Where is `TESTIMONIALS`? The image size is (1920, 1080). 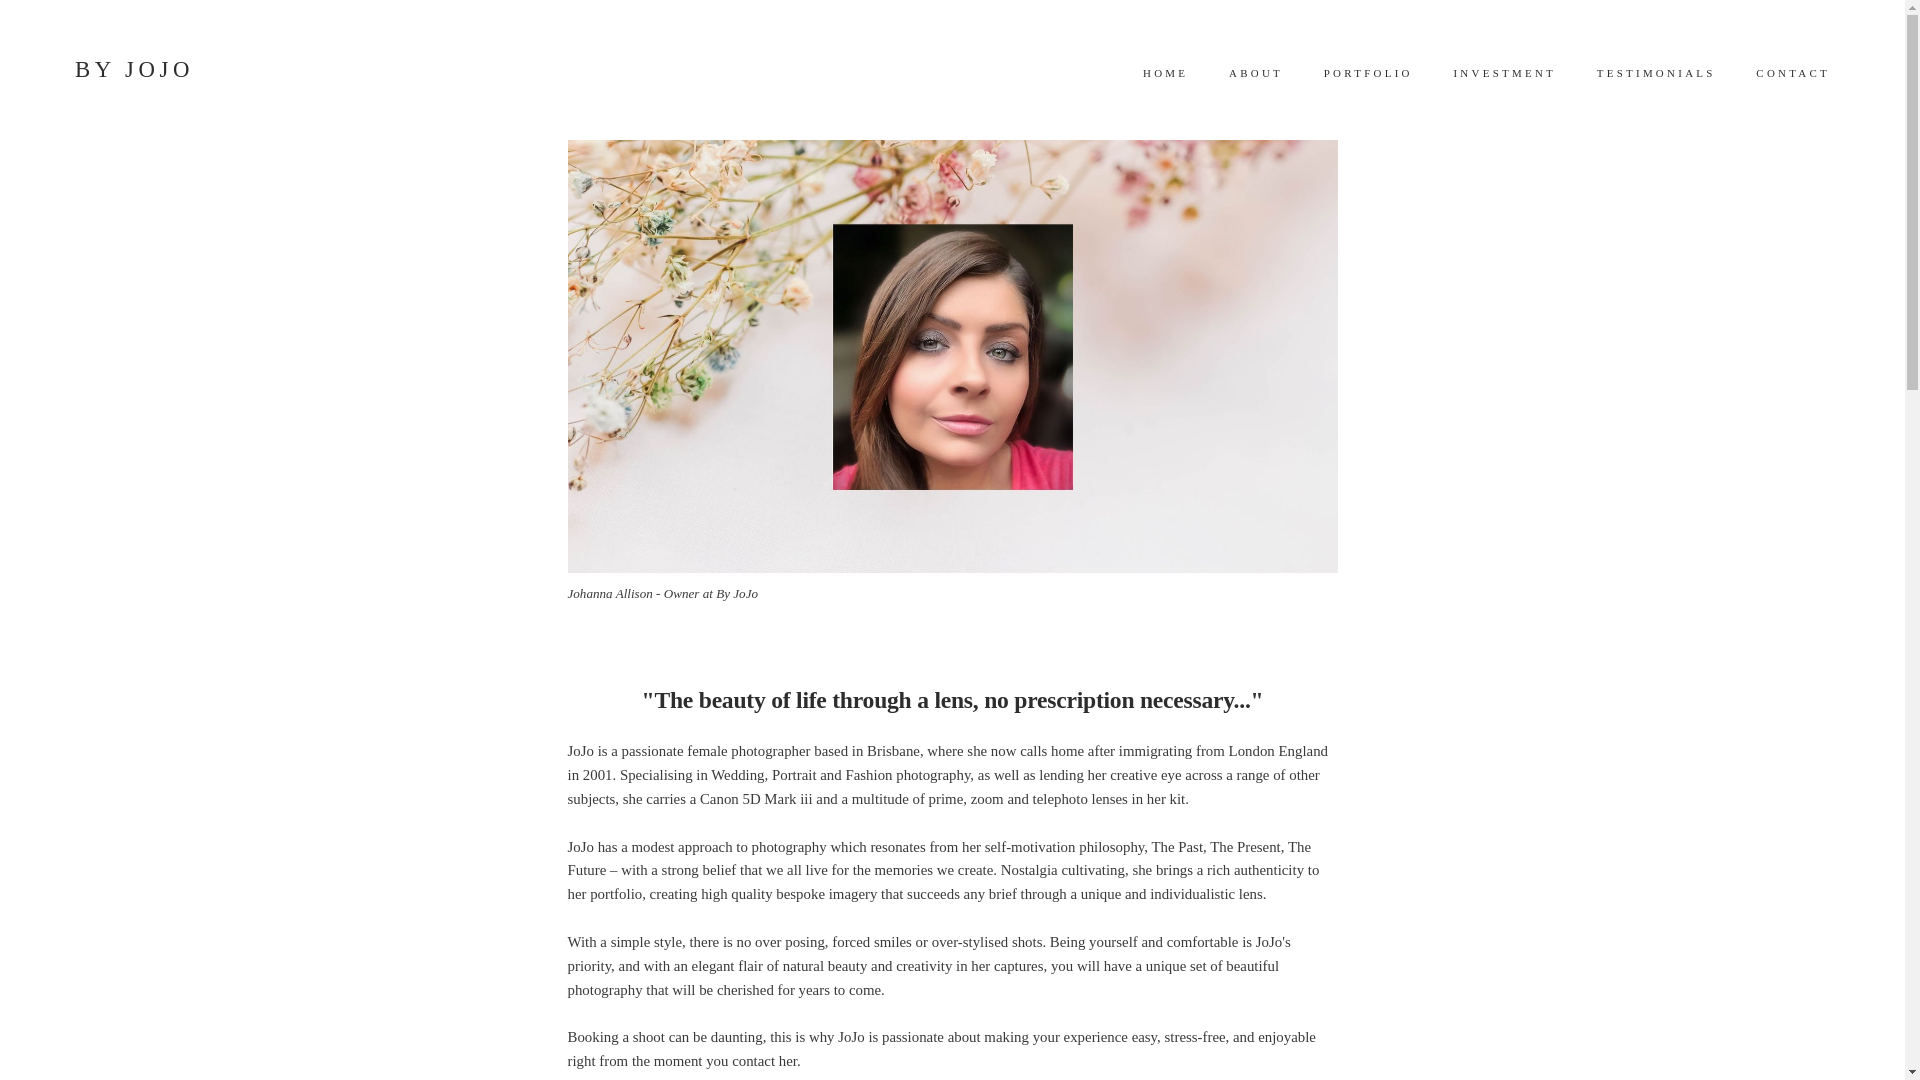
TESTIMONIALS is located at coordinates (1656, 73).